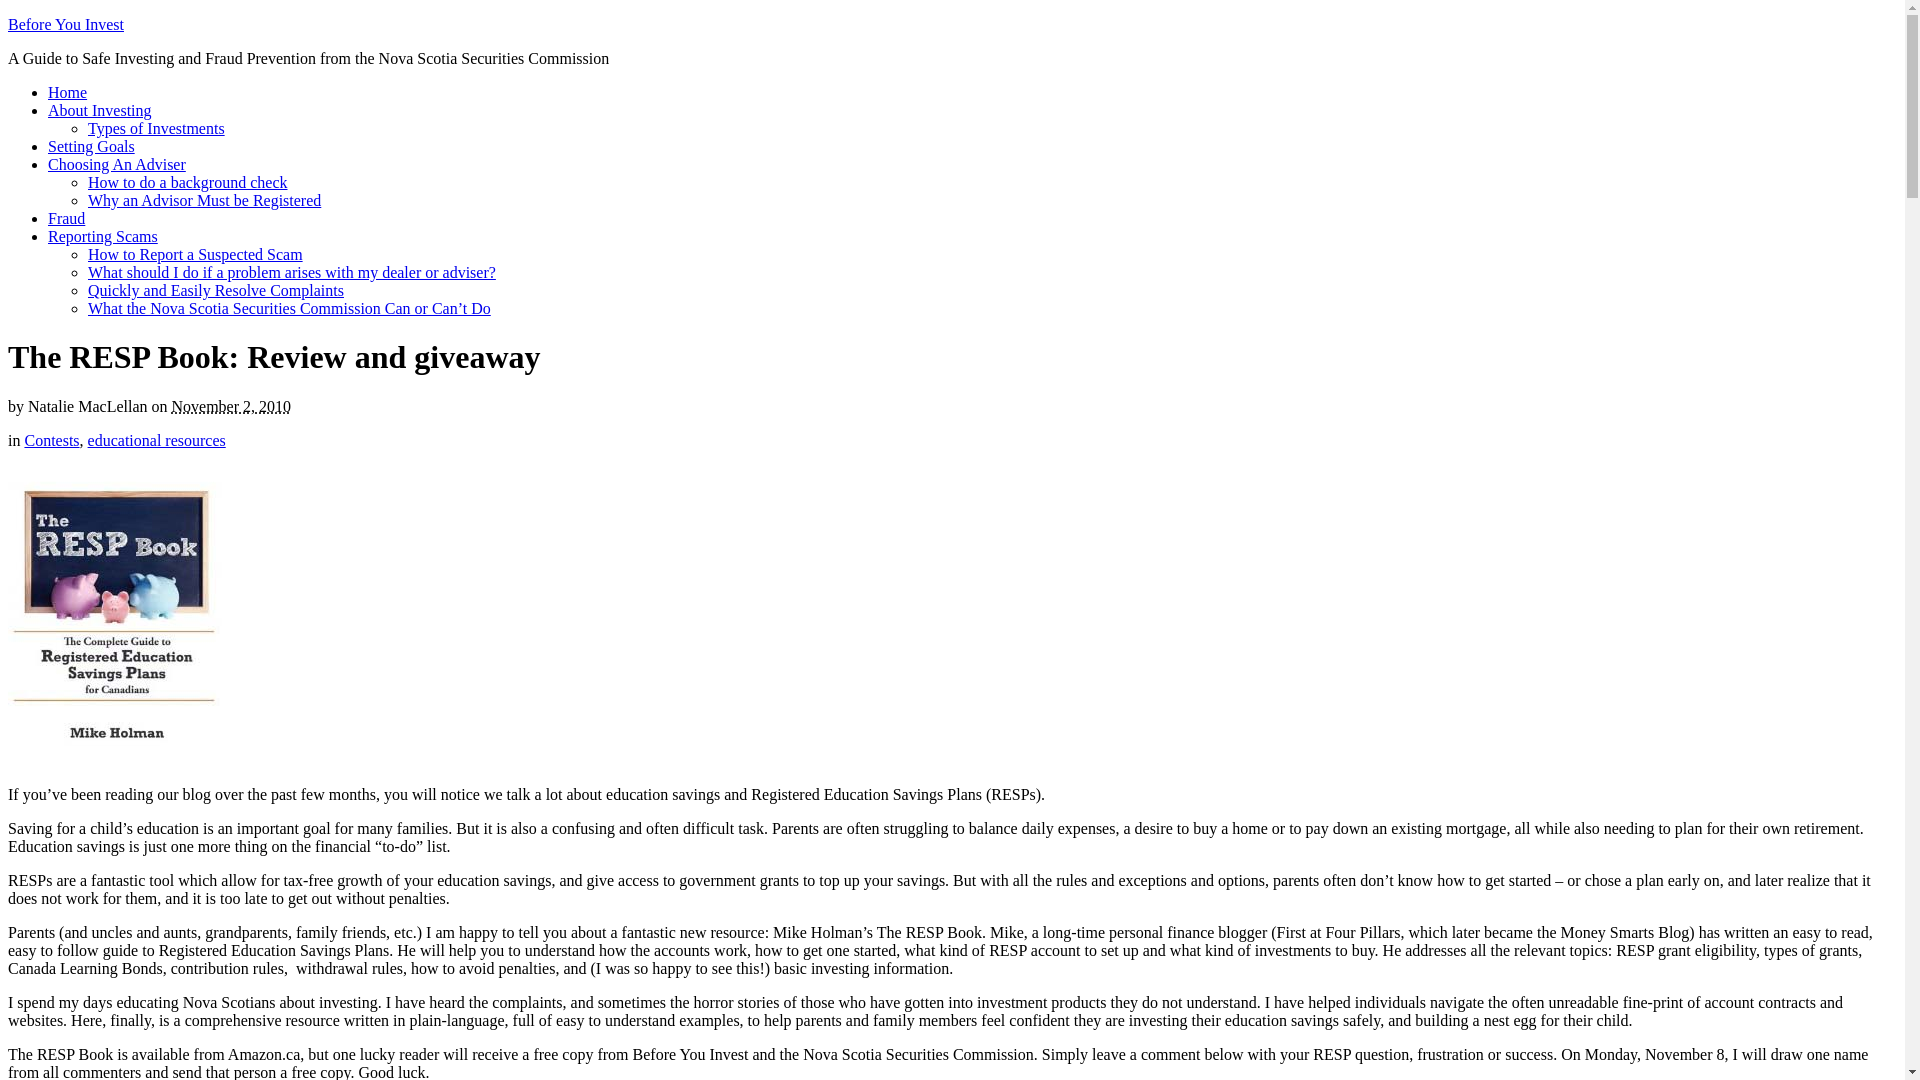 The width and height of the screenshot is (1920, 1080). What do you see at coordinates (156, 128) in the screenshot?
I see `Types of Investments` at bounding box center [156, 128].